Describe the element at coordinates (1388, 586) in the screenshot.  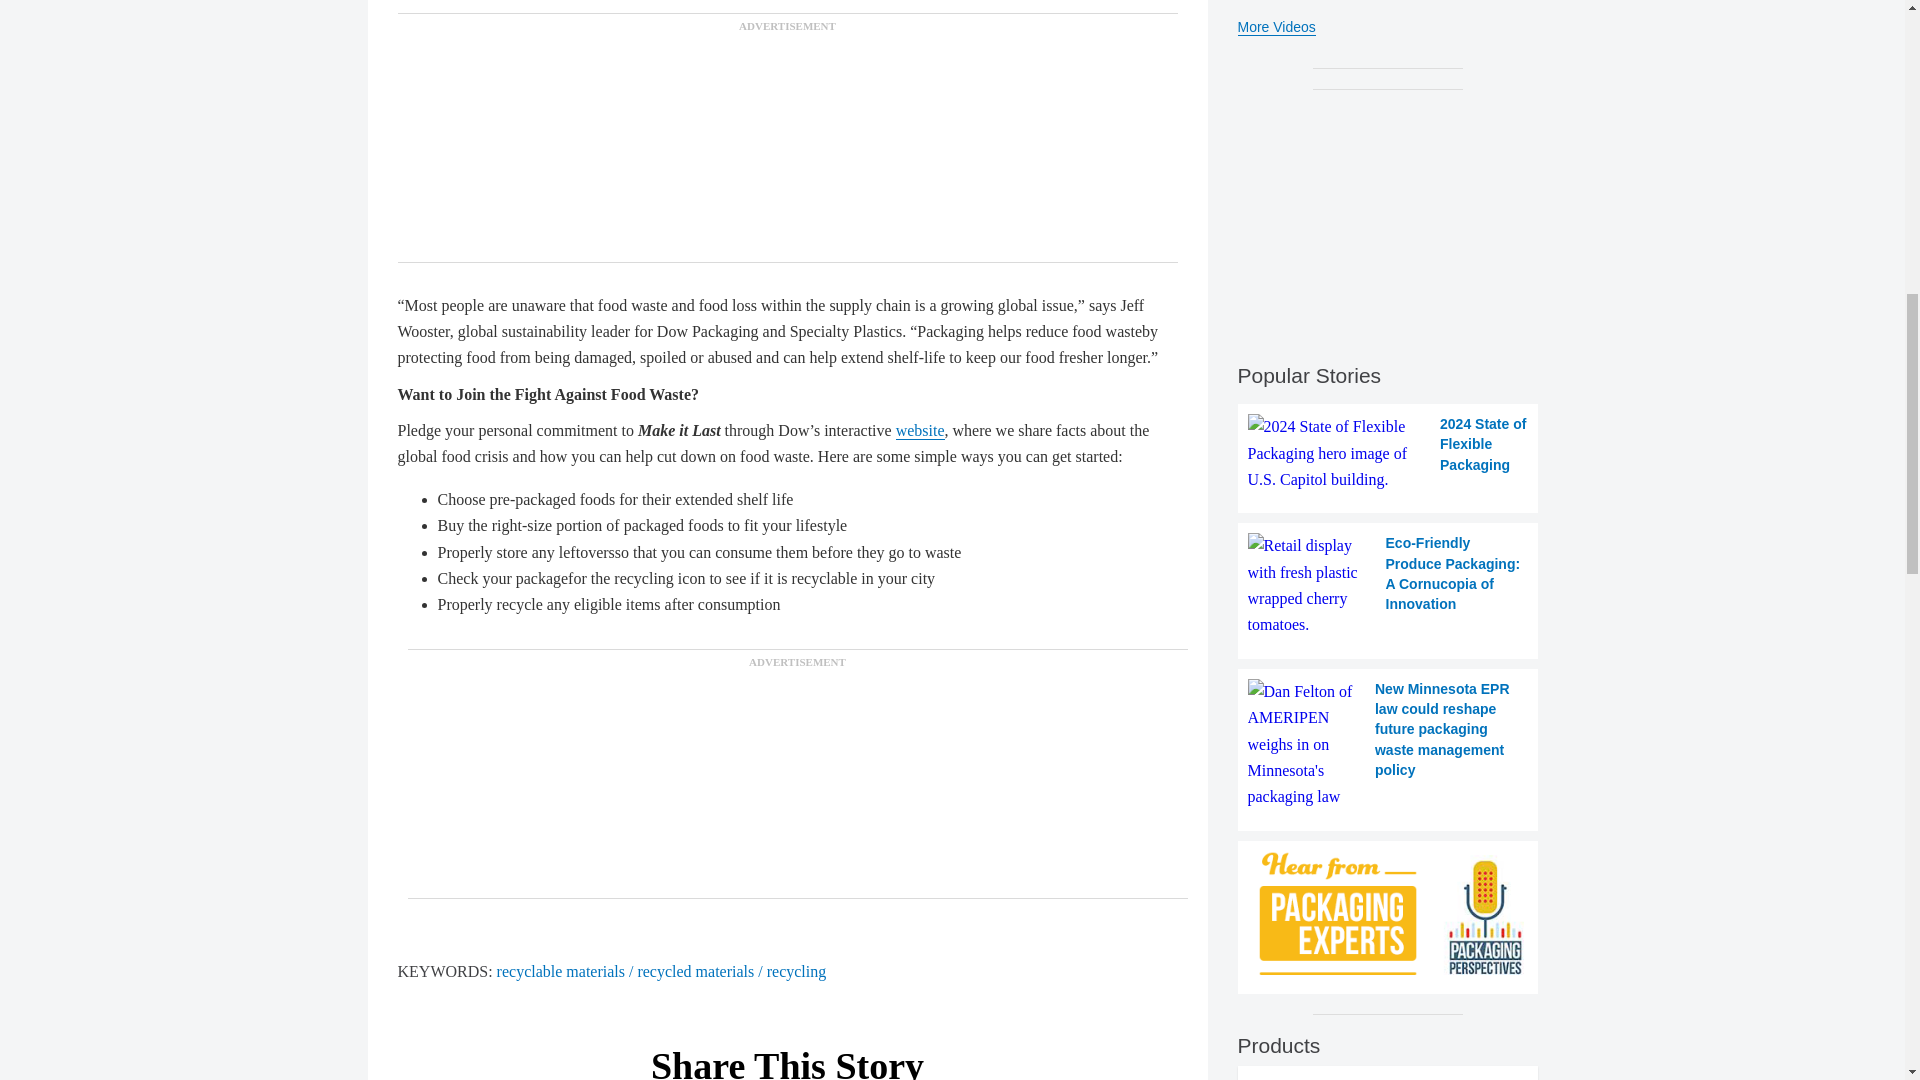
I see `Eco-Friendly Produce Packaging: A Cornucopia of Innovation` at that location.